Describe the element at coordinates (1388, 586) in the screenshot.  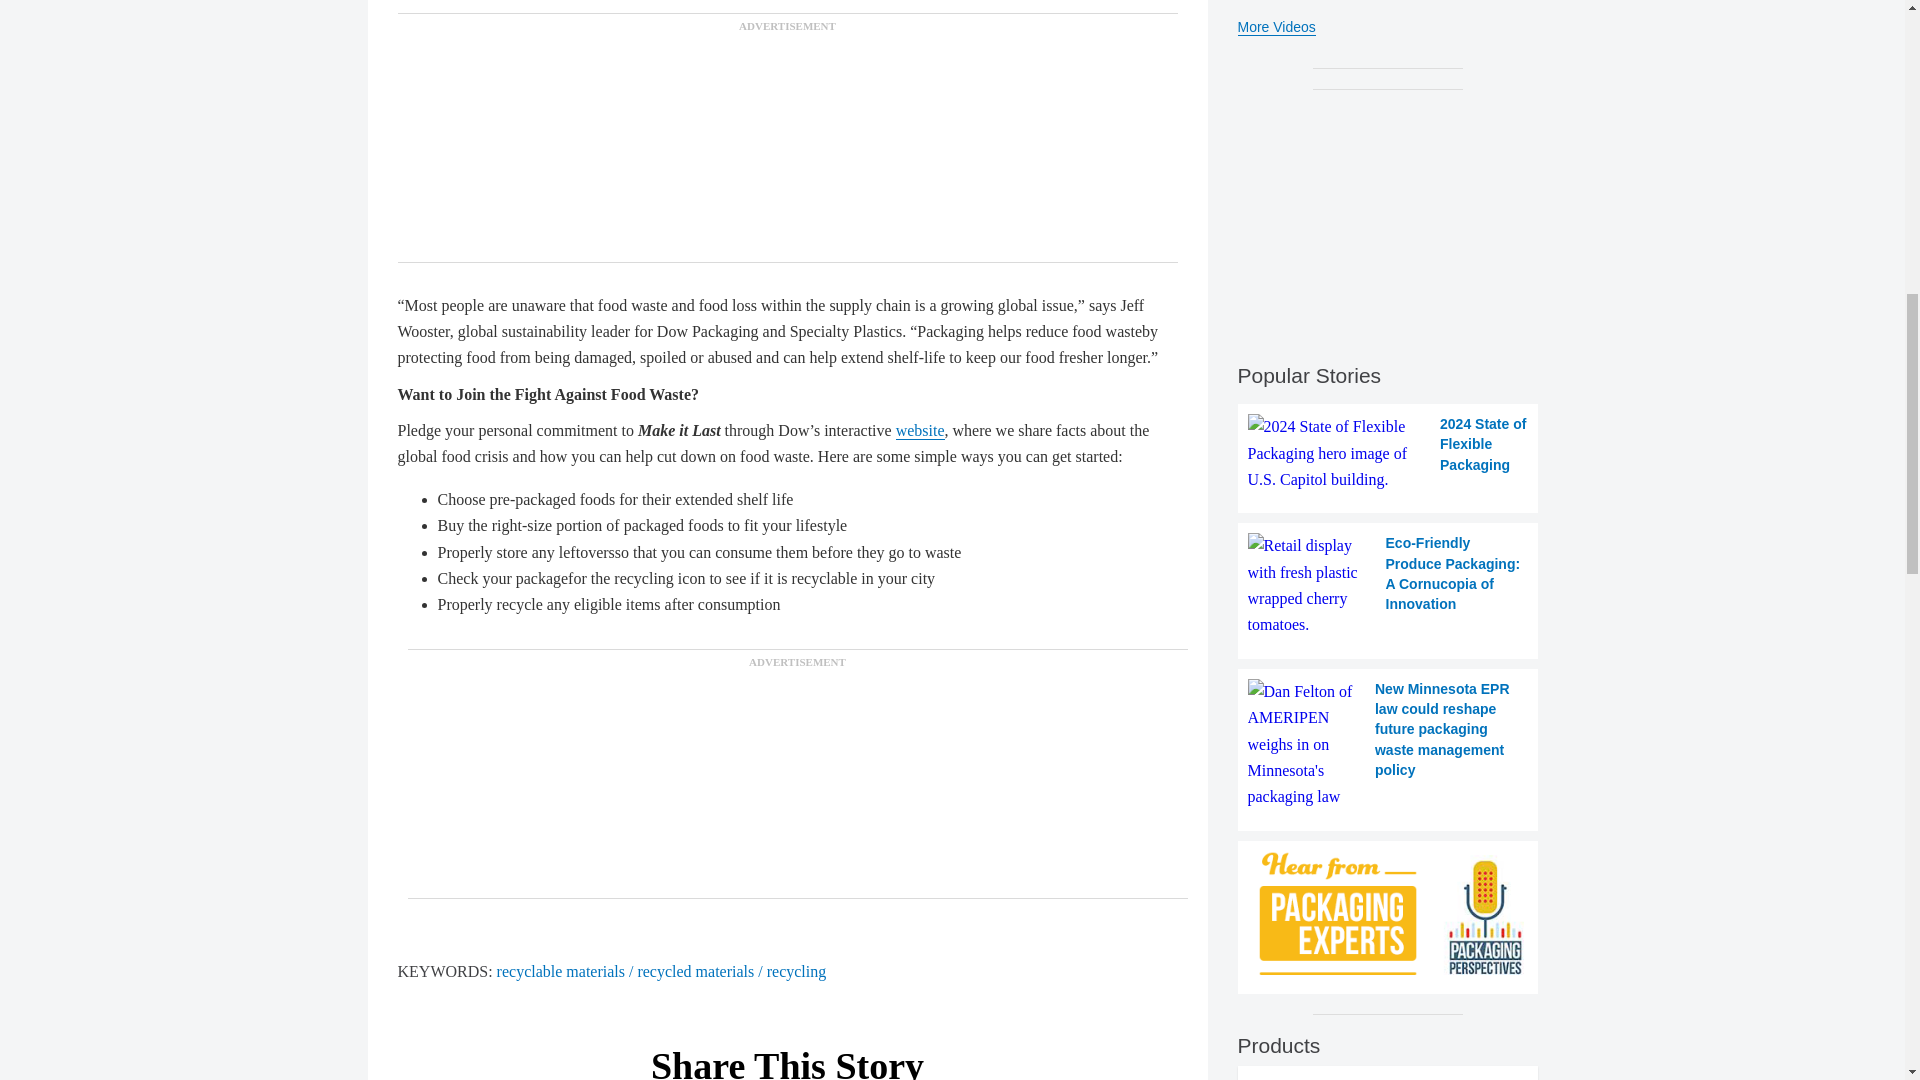
I see `Eco-Friendly Produce Packaging: A Cornucopia of Innovation` at that location.